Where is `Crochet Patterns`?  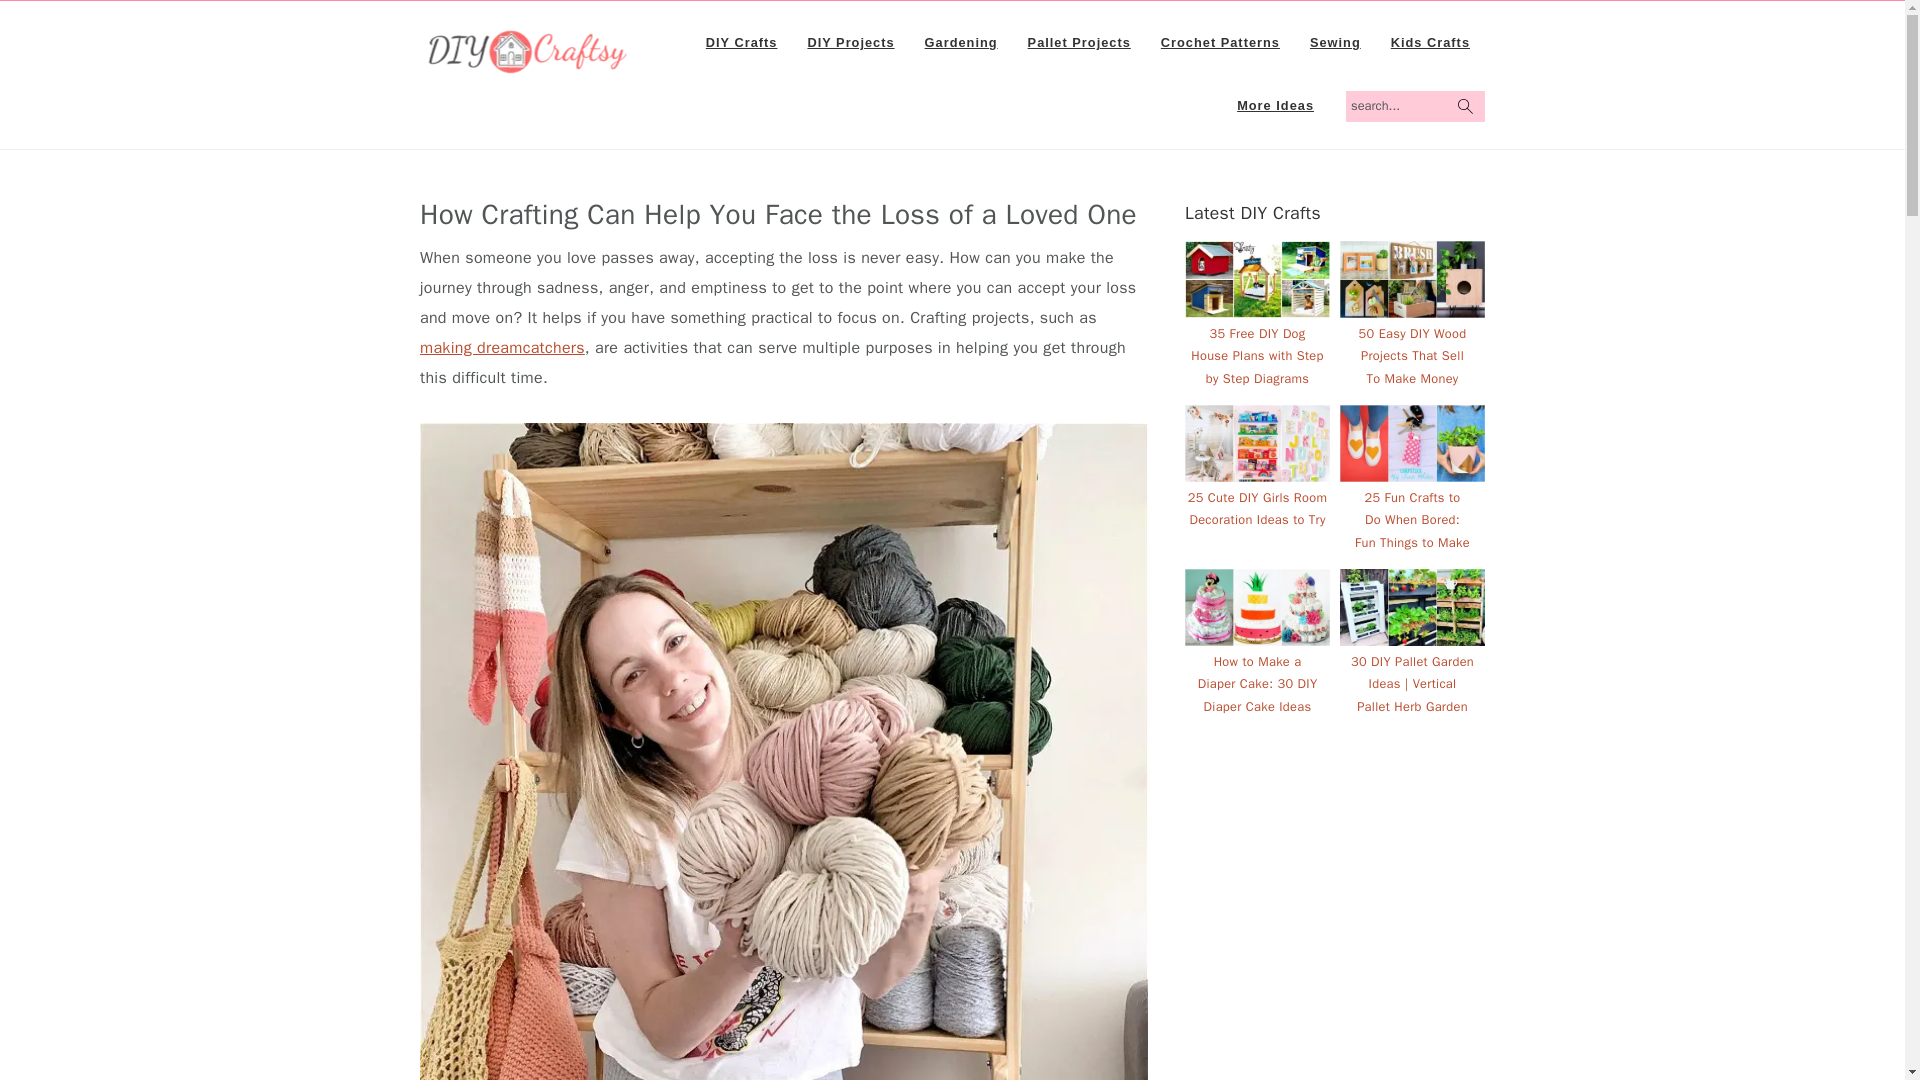 Crochet Patterns is located at coordinates (1220, 42).